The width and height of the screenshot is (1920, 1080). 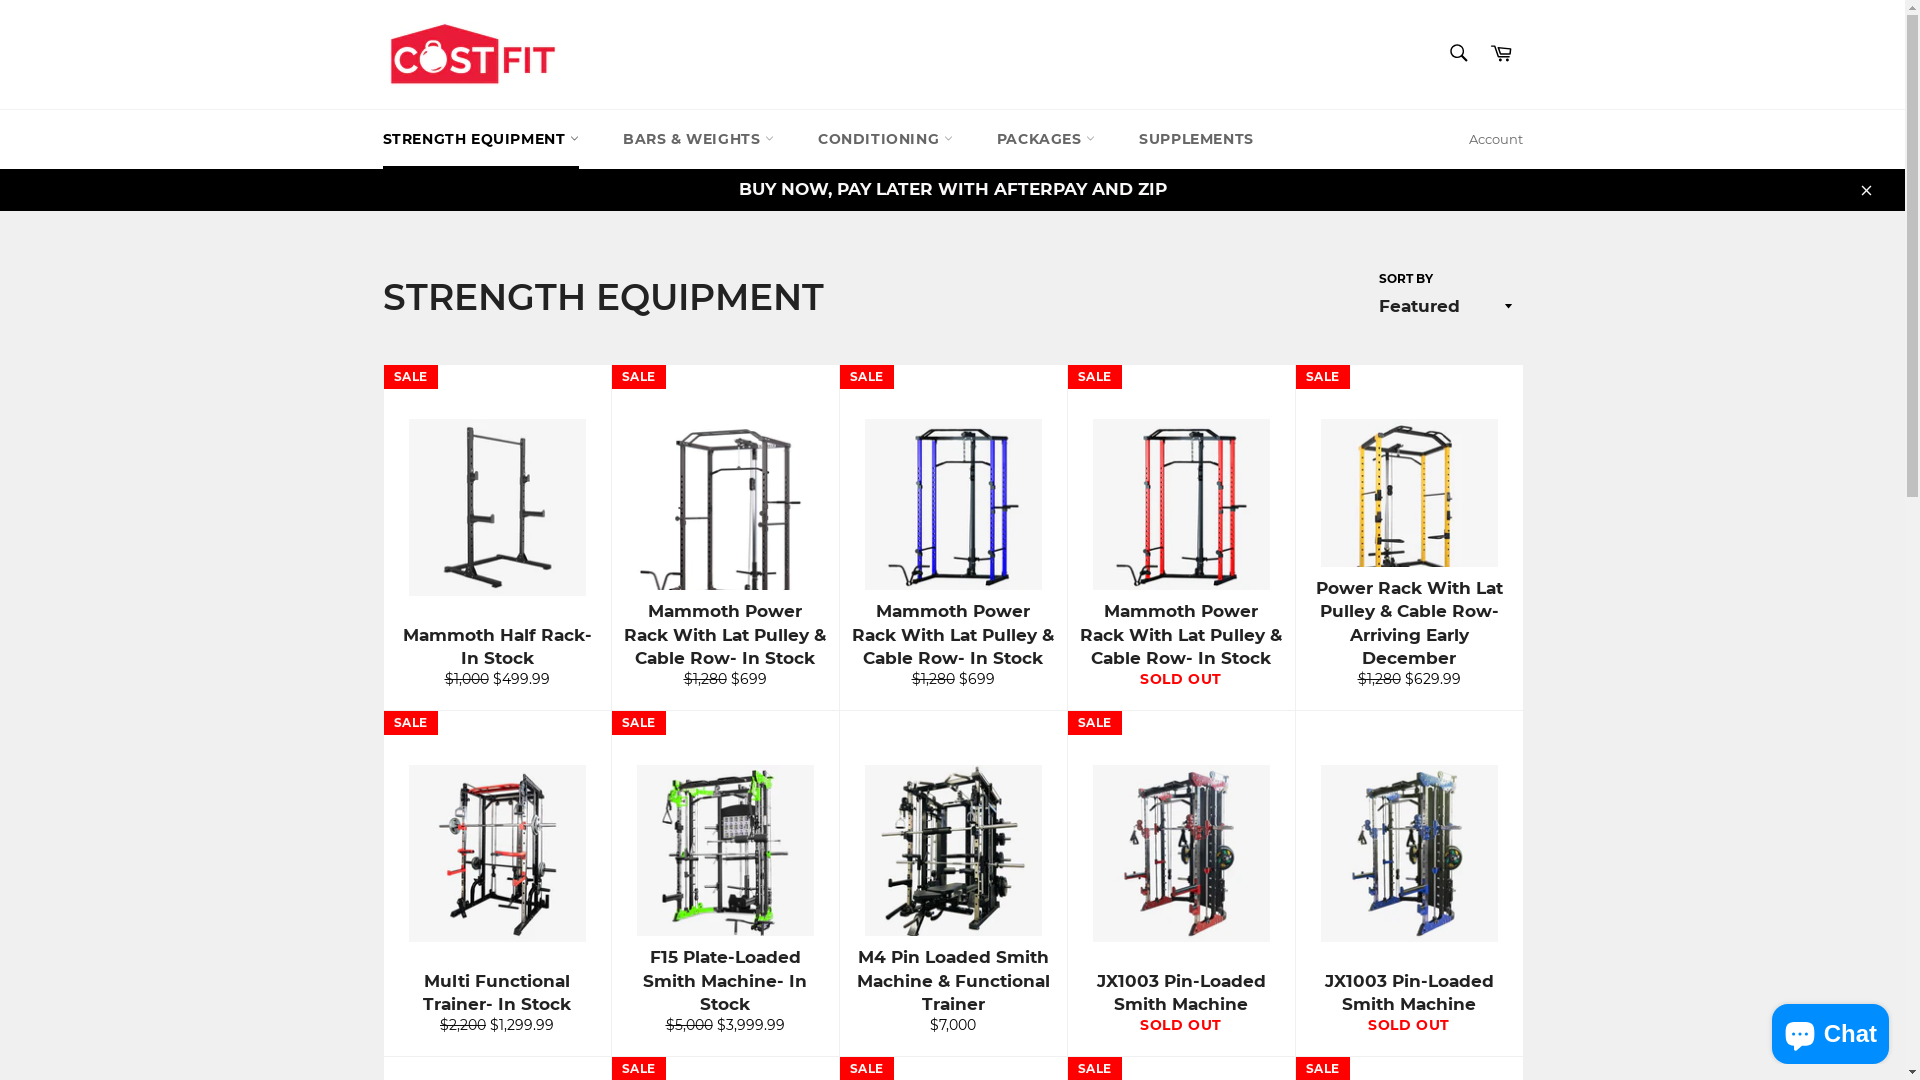 I want to click on Search, so click(x=1458, y=53).